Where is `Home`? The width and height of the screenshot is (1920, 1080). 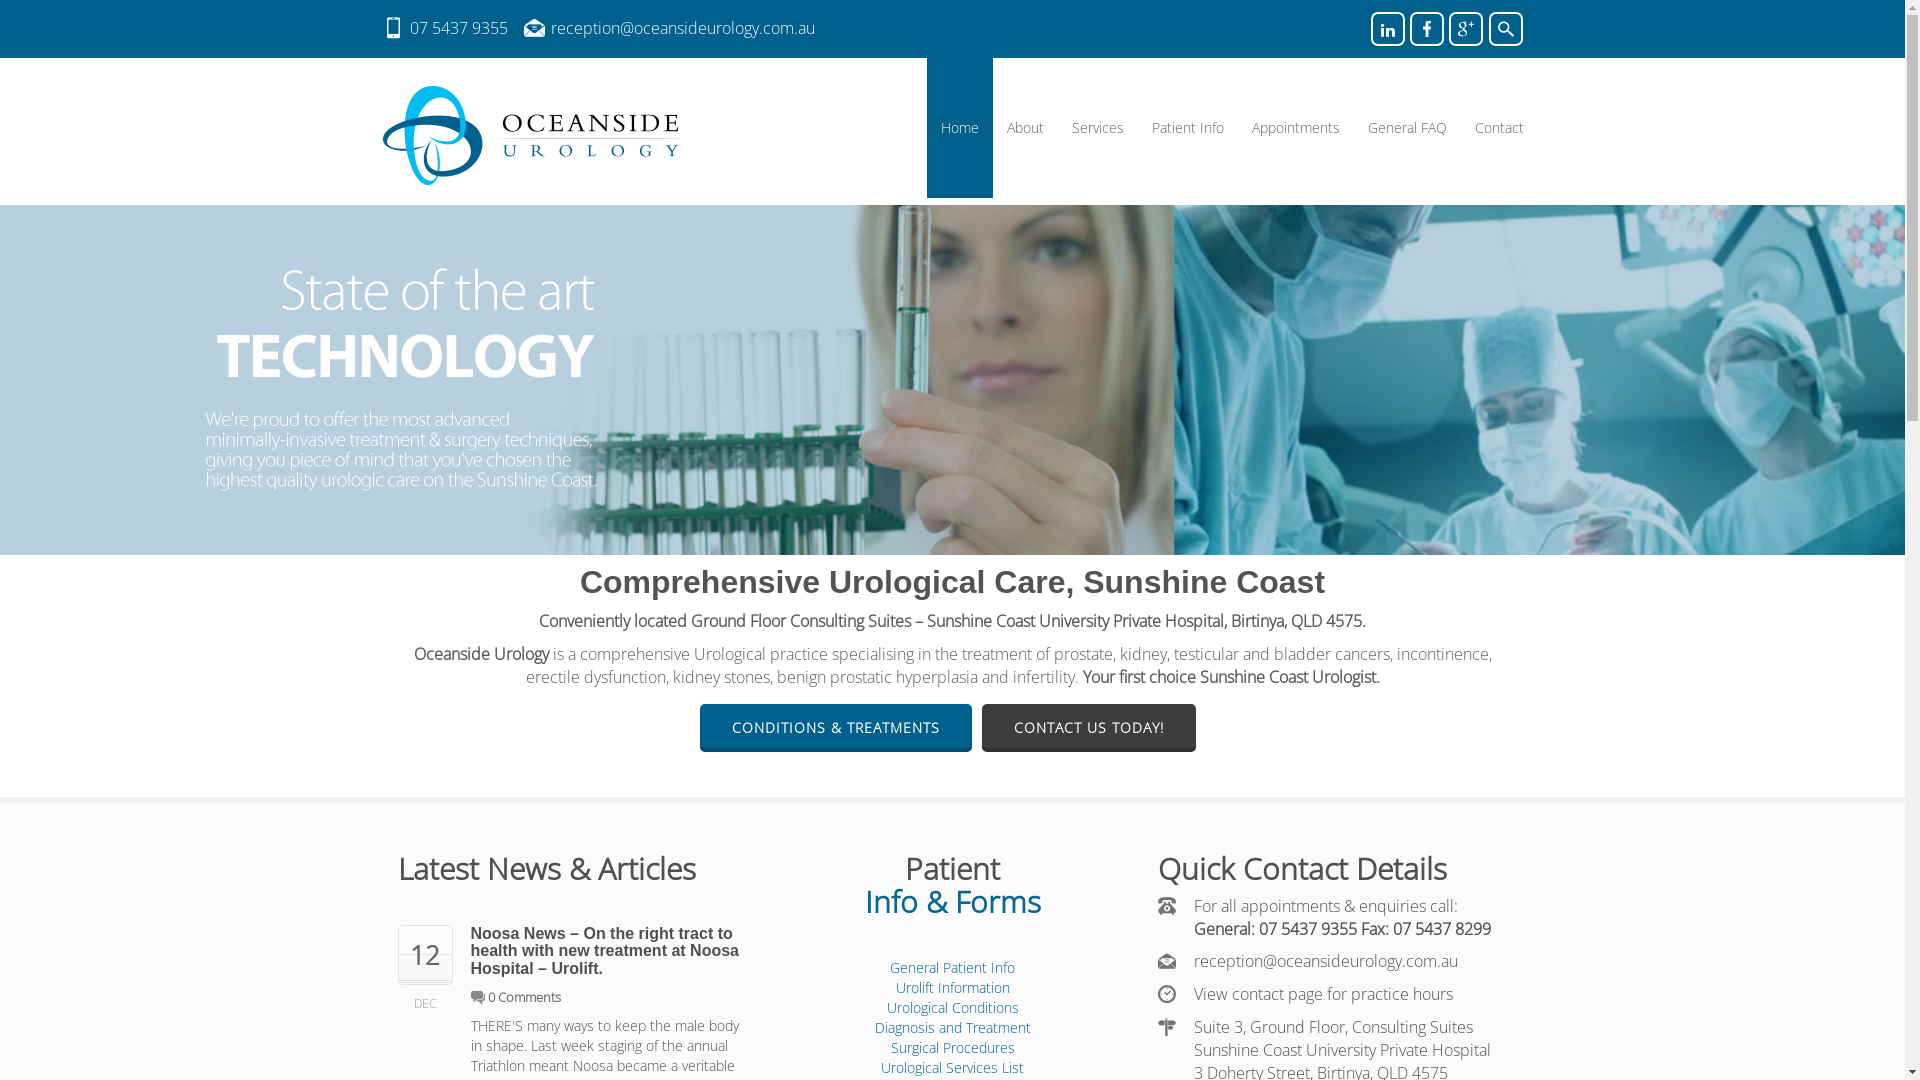
Home is located at coordinates (959, 128).